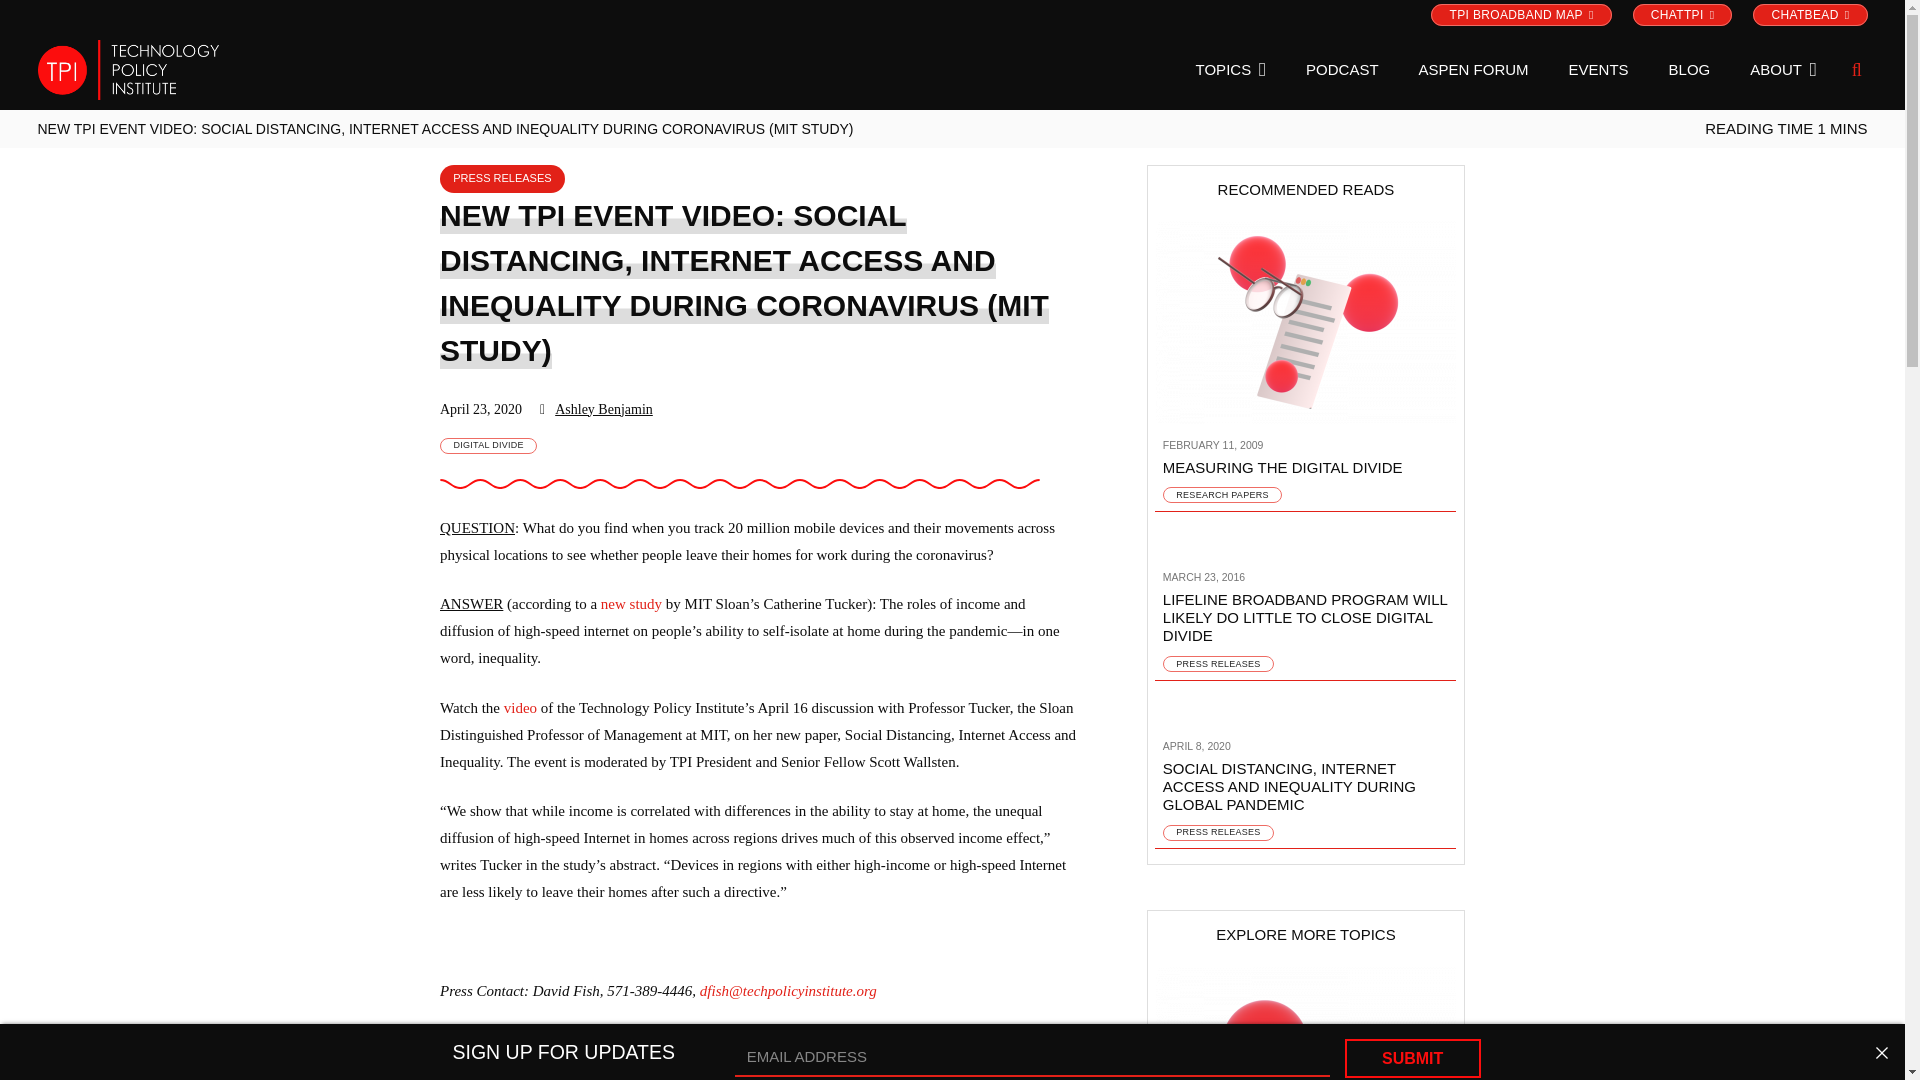 The width and height of the screenshot is (1920, 1080). Describe the element at coordinates (1342, 70) in the screenshot. I see `PODCAST` at that location.